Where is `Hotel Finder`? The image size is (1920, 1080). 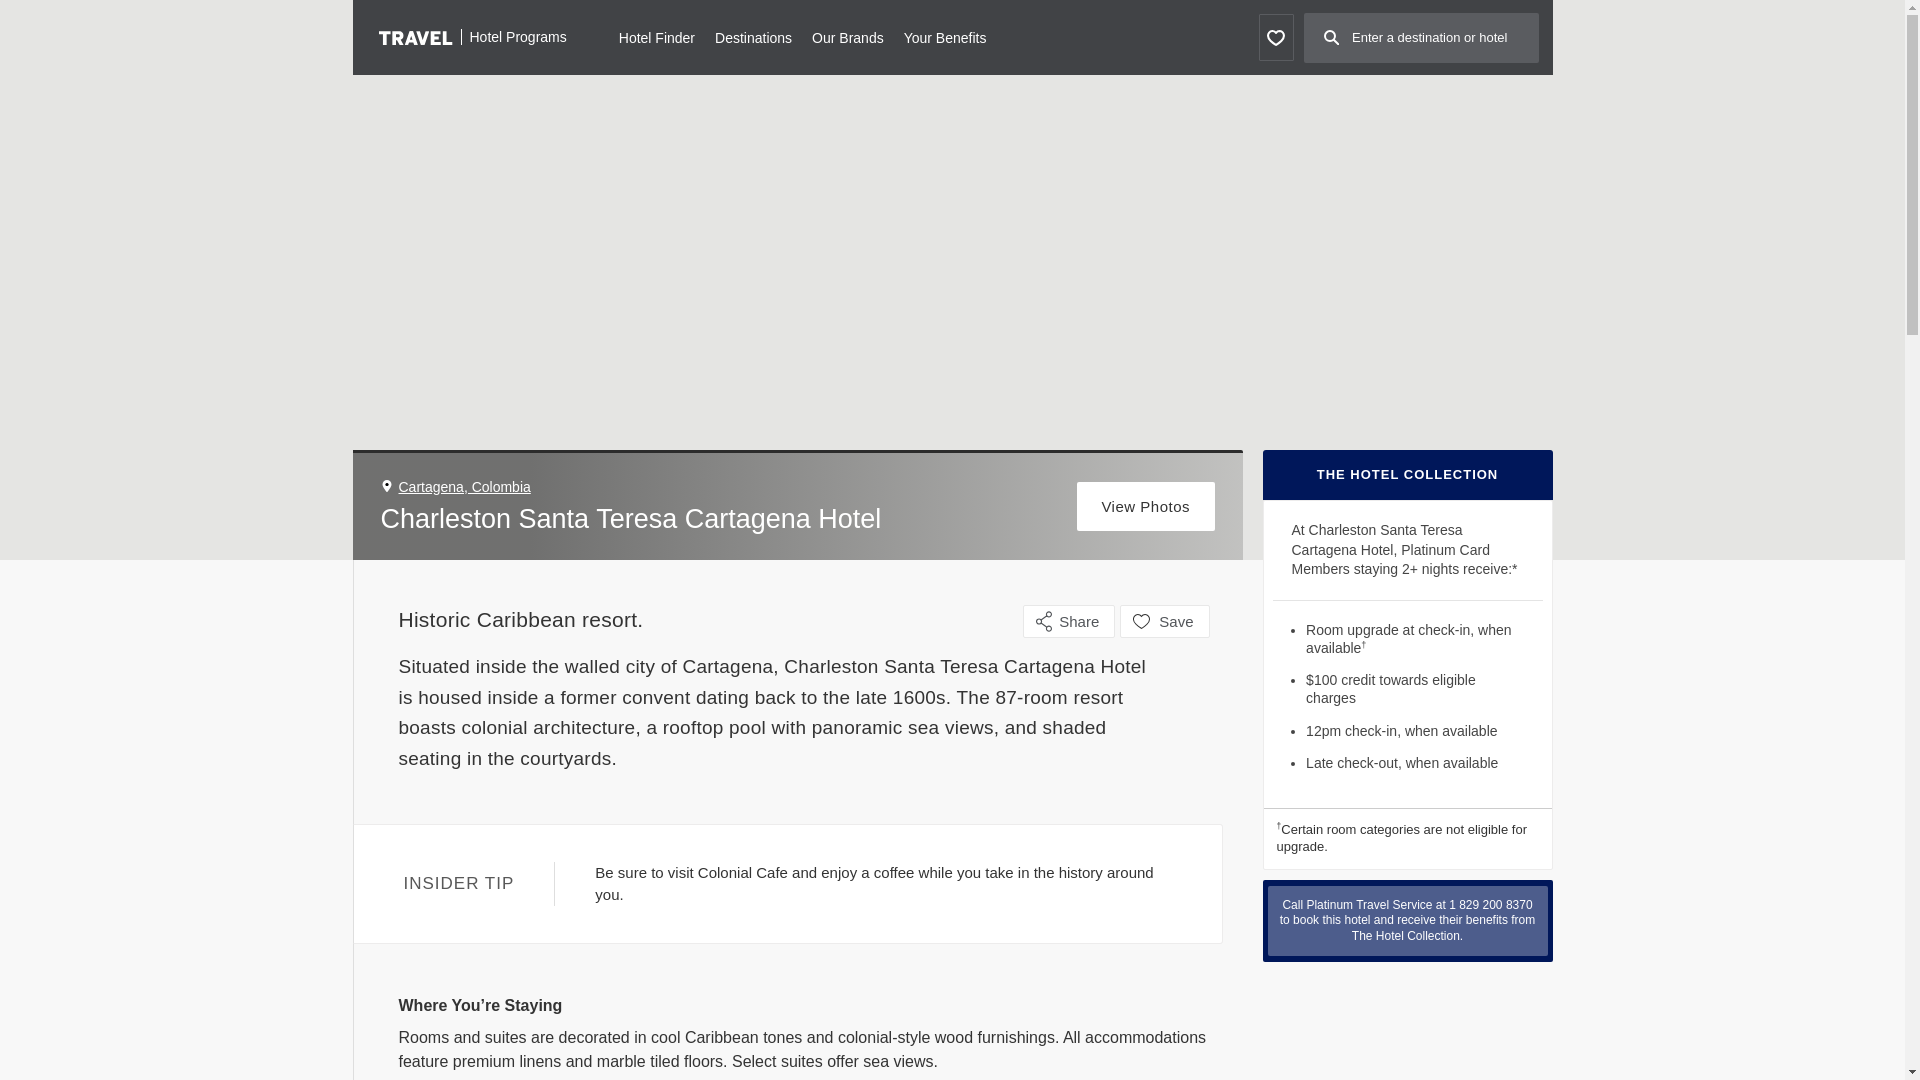
Hotel Finder is located at coordinates (656, 36).